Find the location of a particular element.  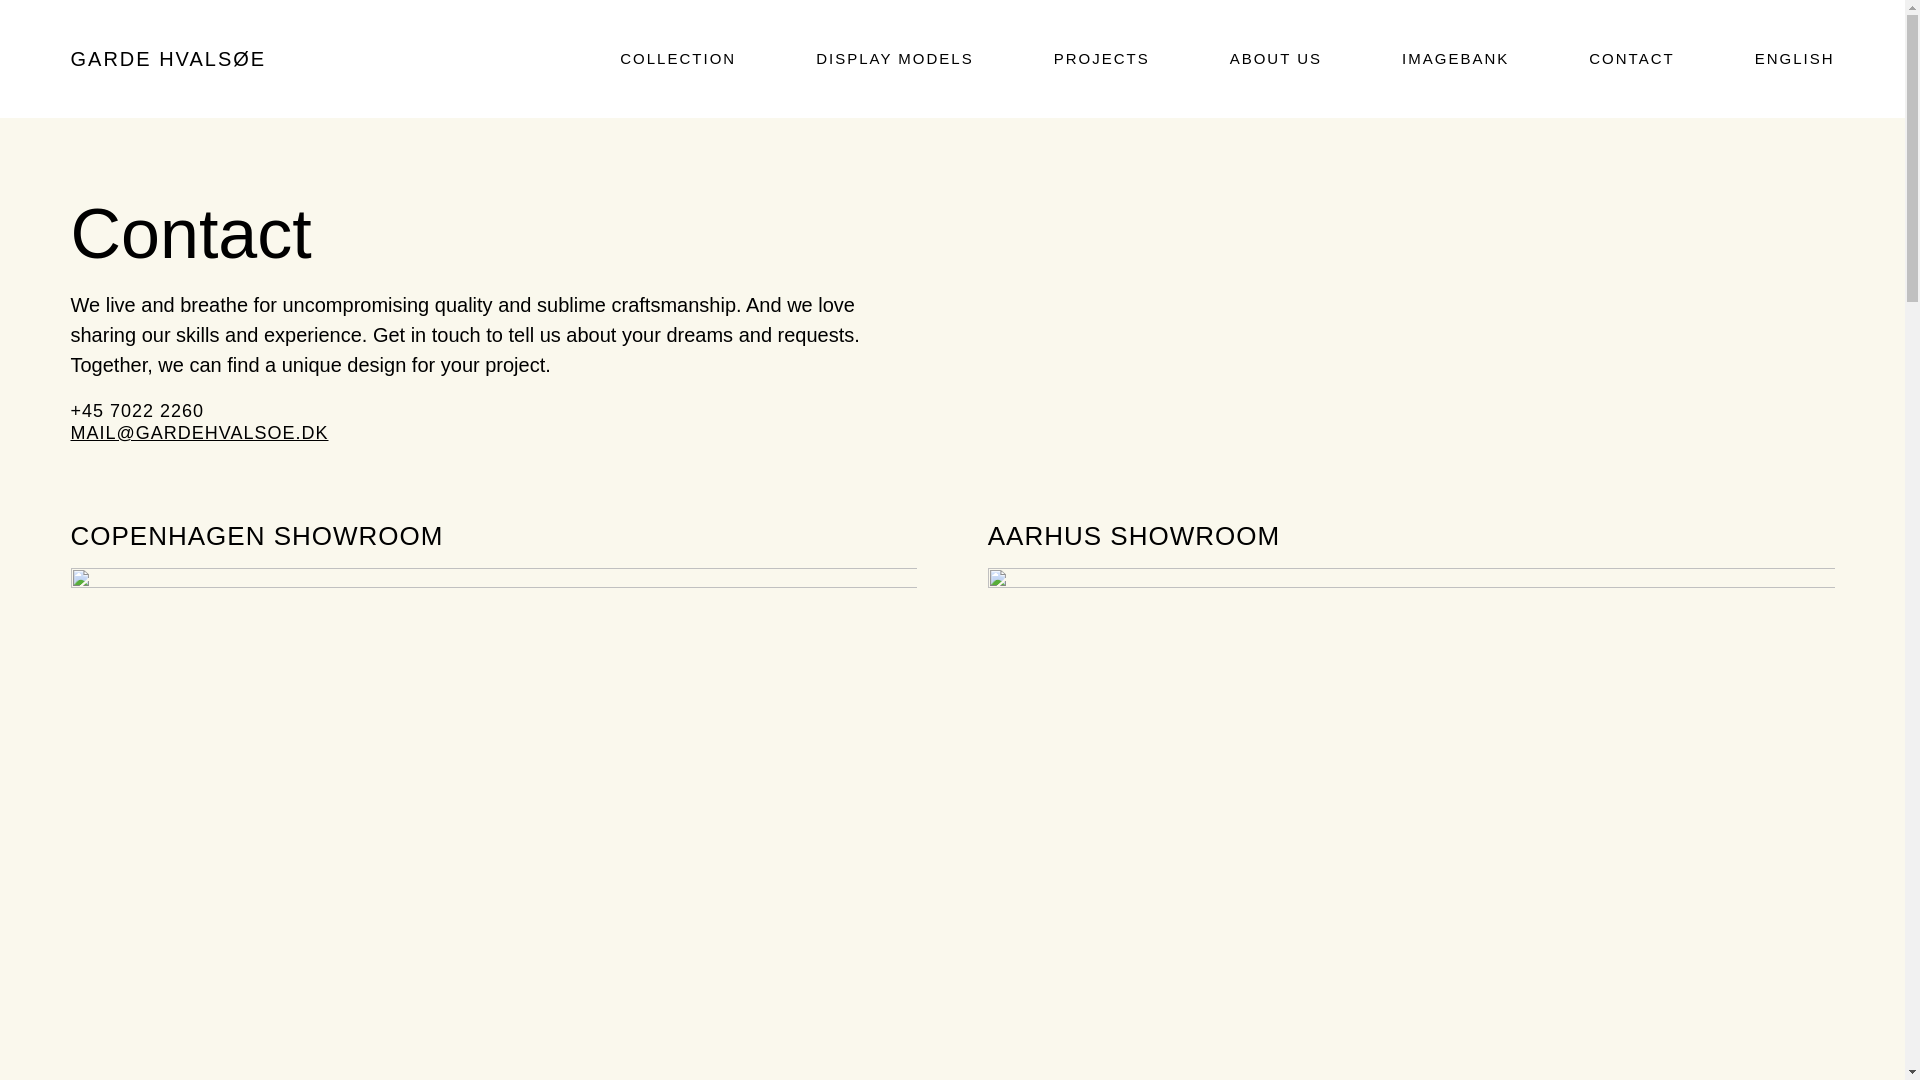

COLLECTION is located at coordinates (678, 58).